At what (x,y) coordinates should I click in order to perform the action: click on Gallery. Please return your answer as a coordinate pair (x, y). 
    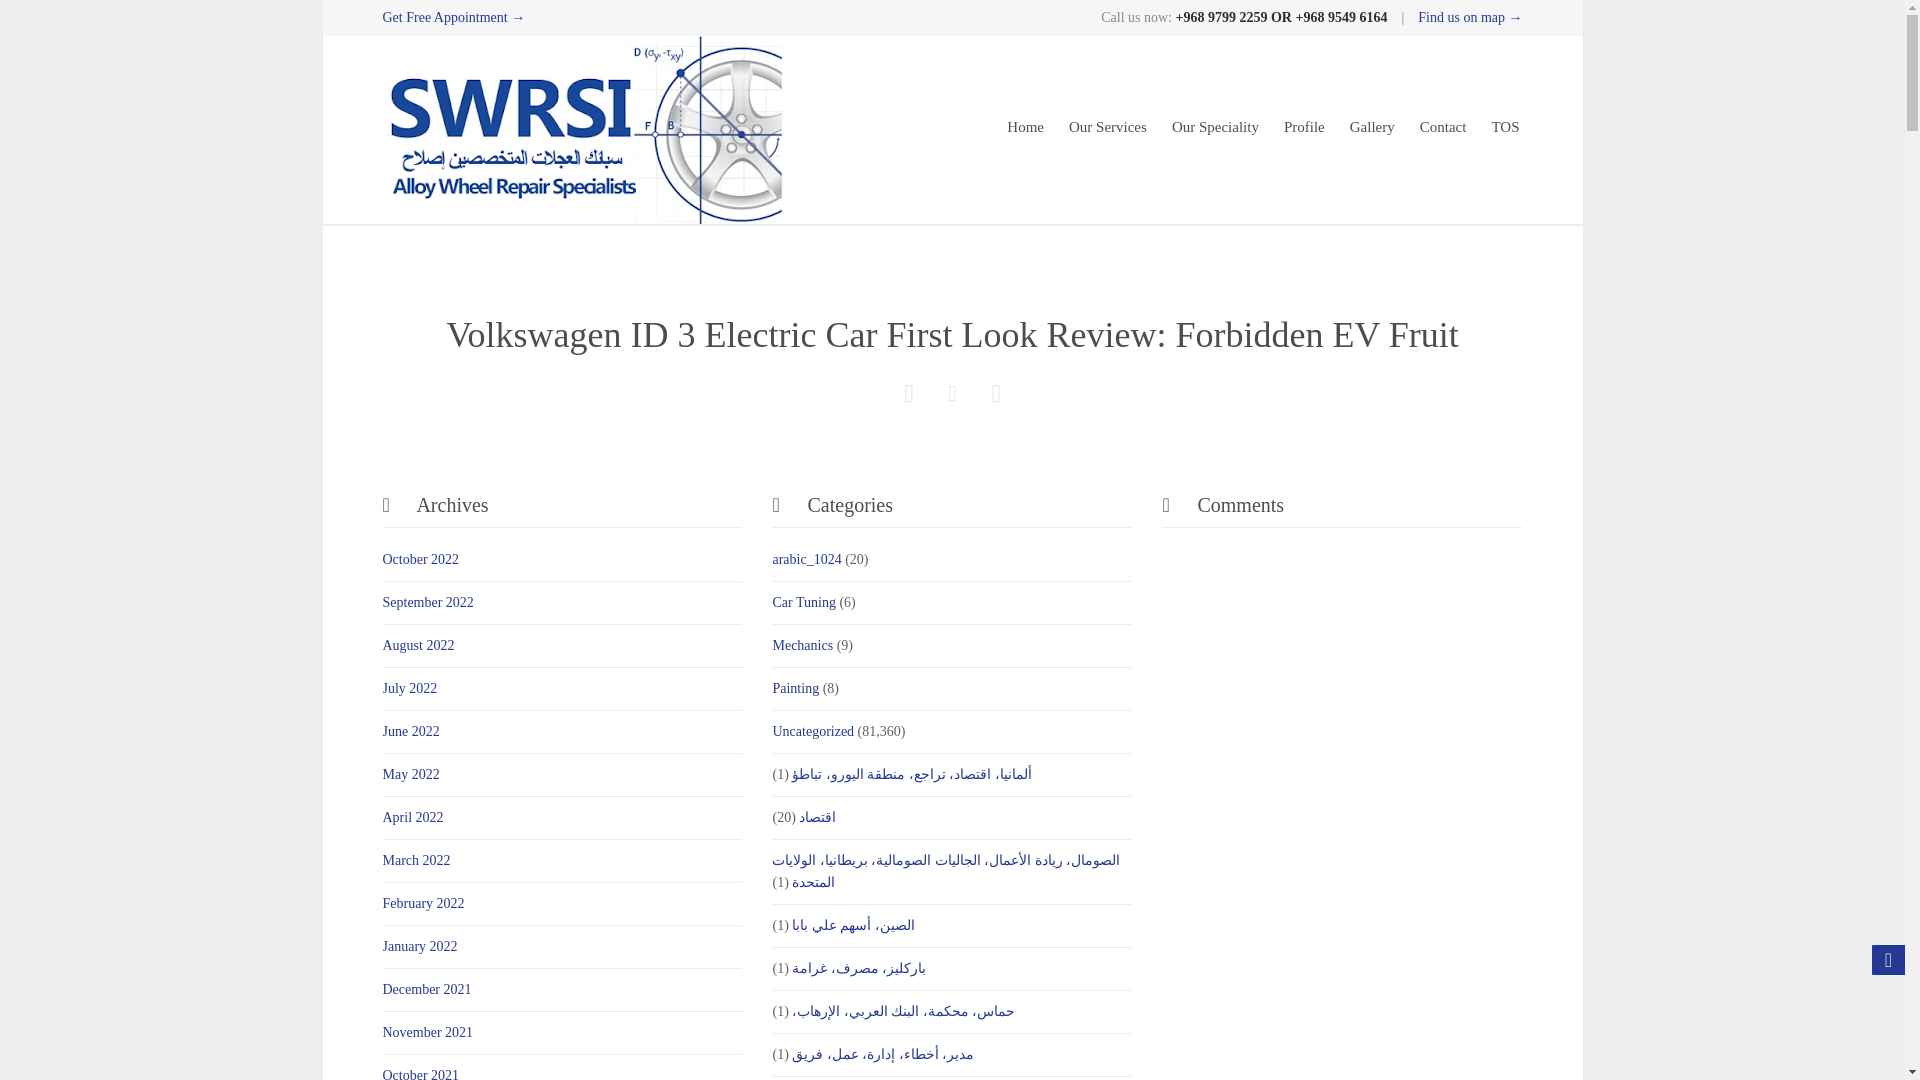
    Looking at the image, I should click on (1372, 130).